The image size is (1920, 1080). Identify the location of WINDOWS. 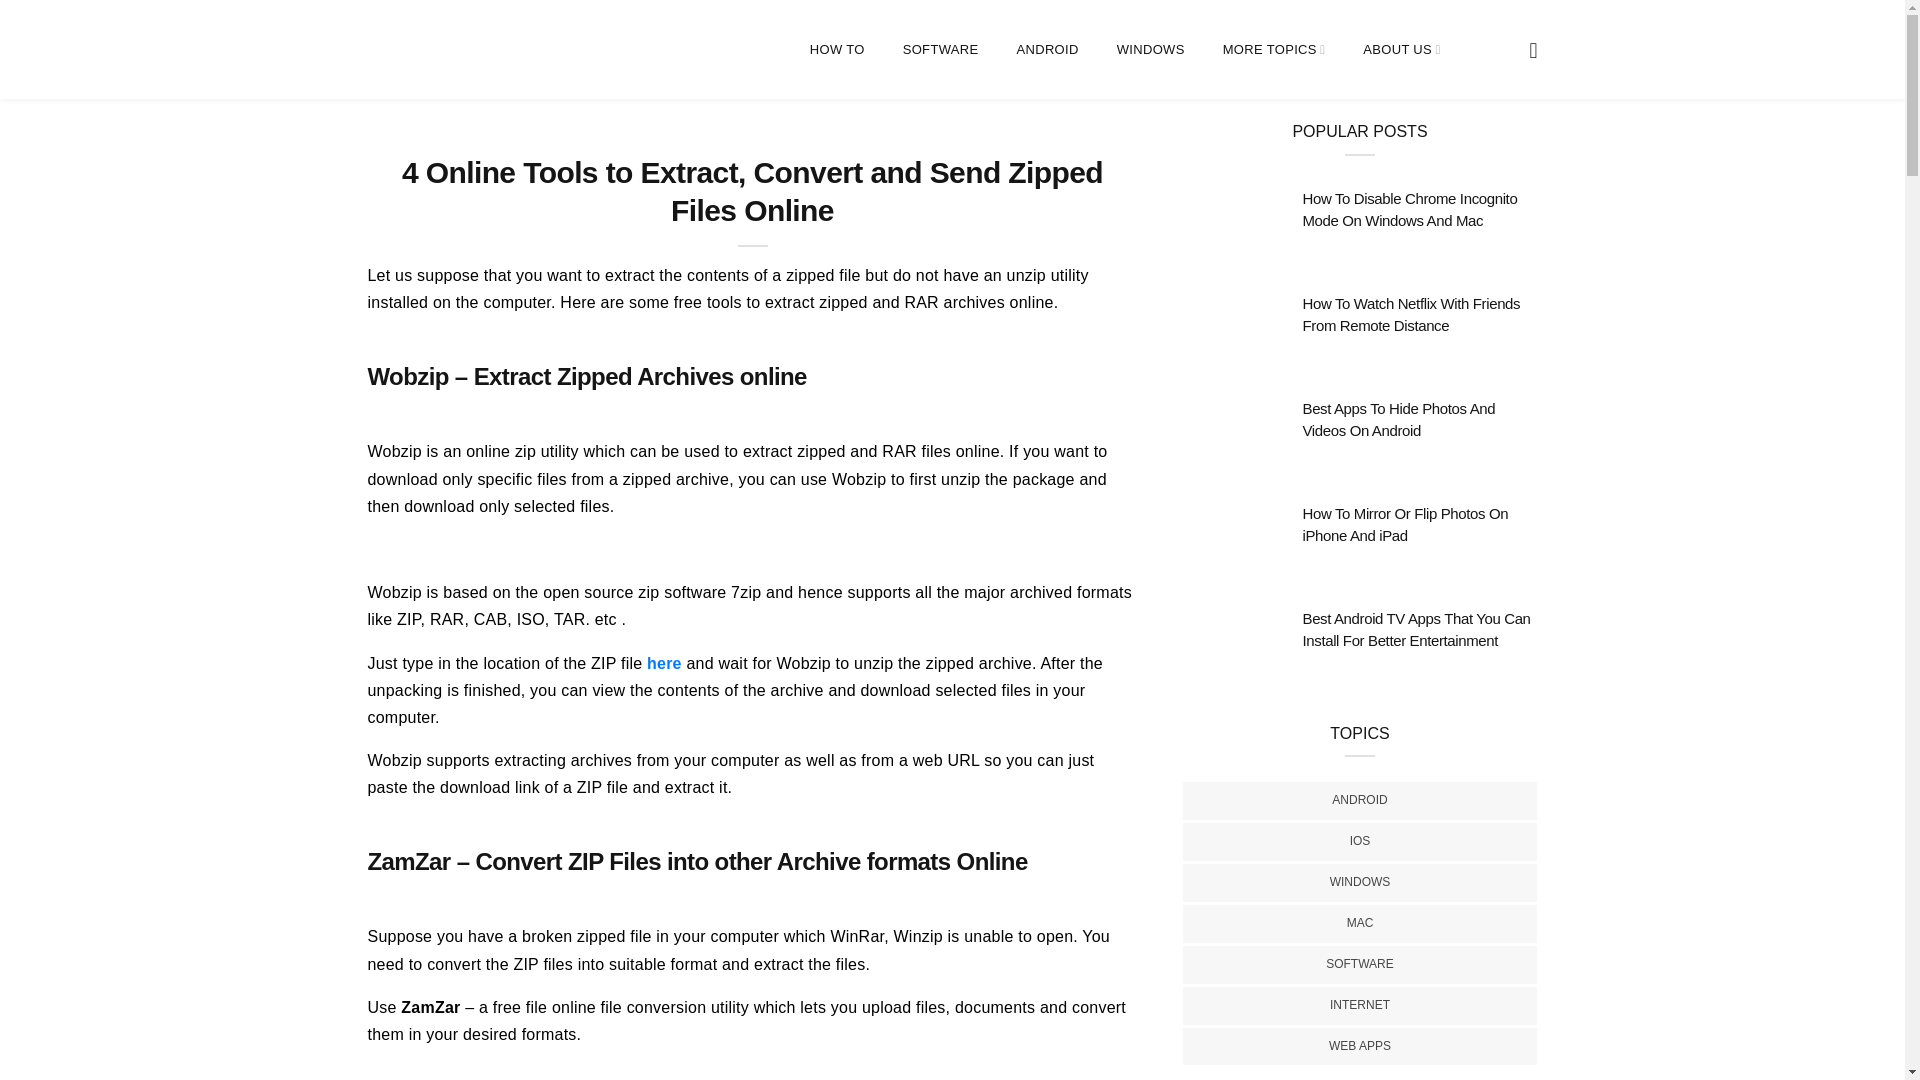
(1150, 50).